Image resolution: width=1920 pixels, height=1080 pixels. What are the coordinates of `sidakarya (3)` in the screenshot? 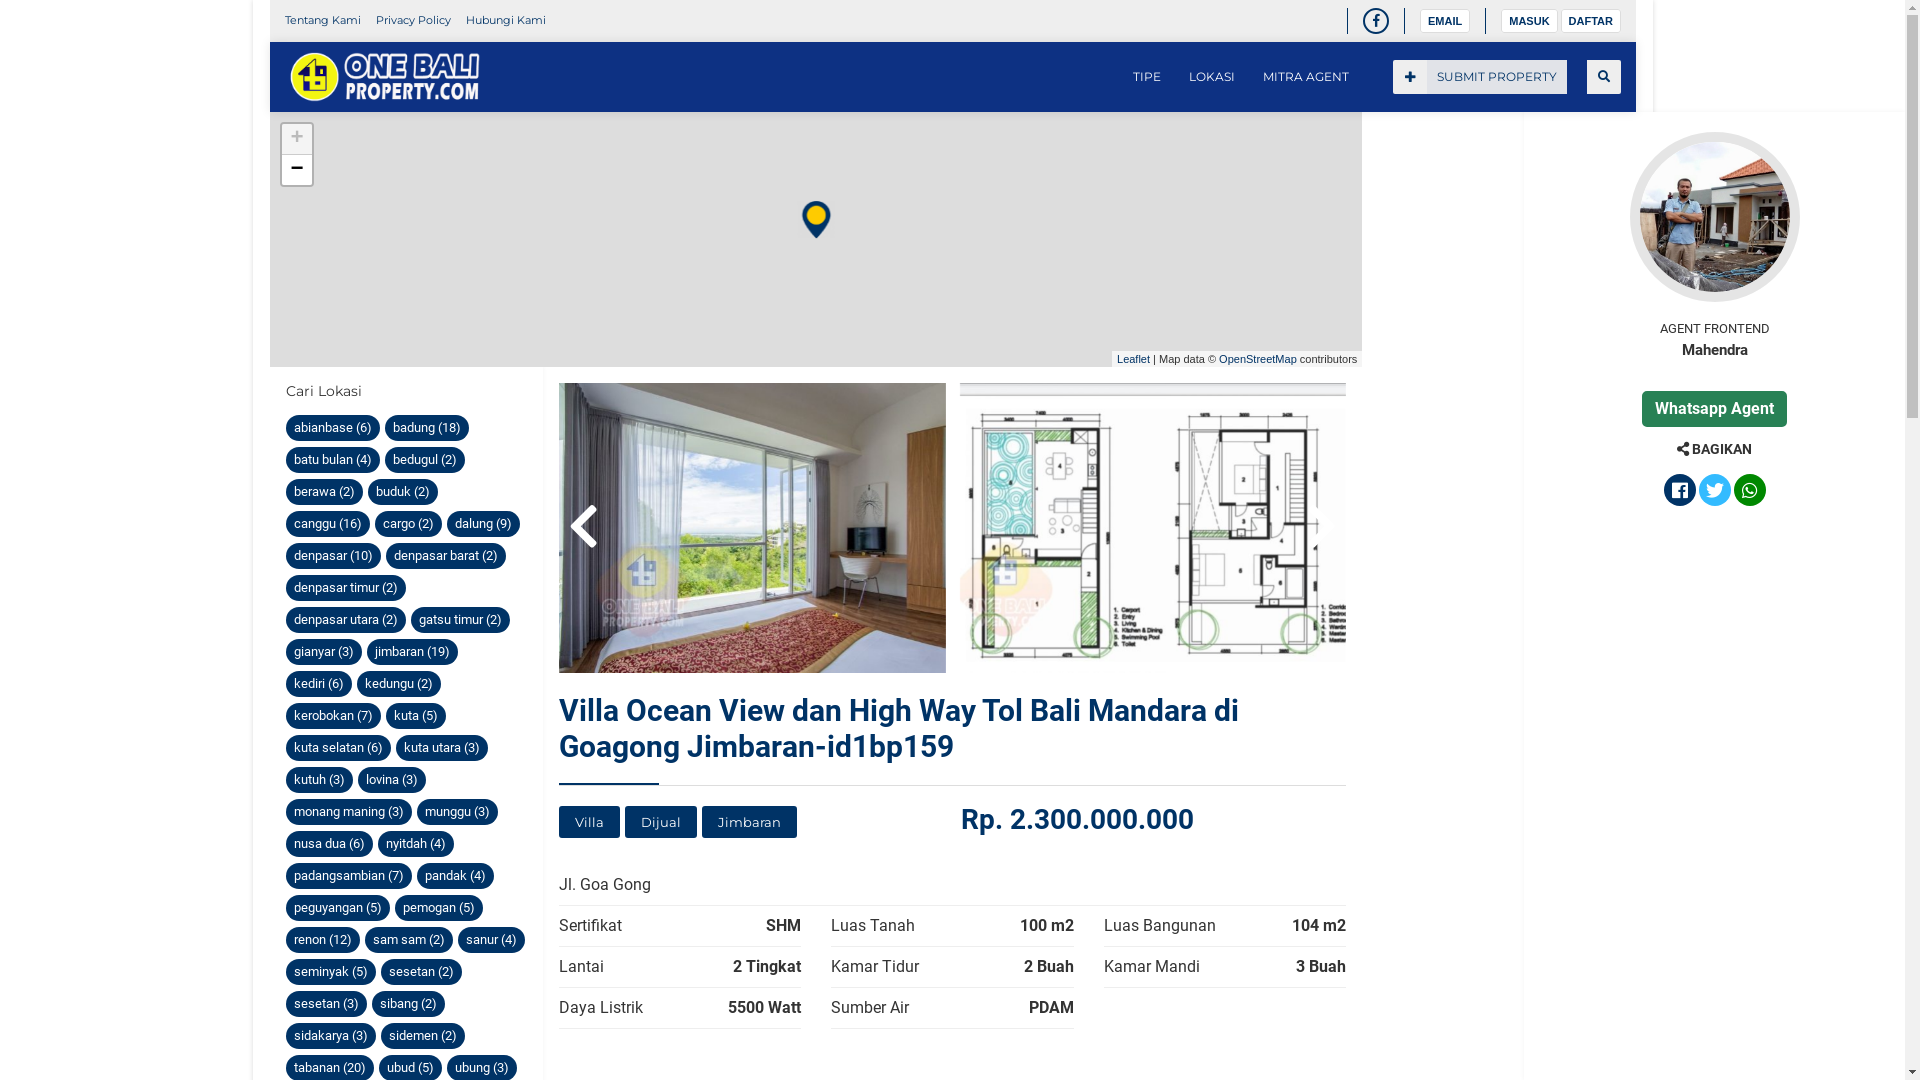 It's located at (331, 1036).